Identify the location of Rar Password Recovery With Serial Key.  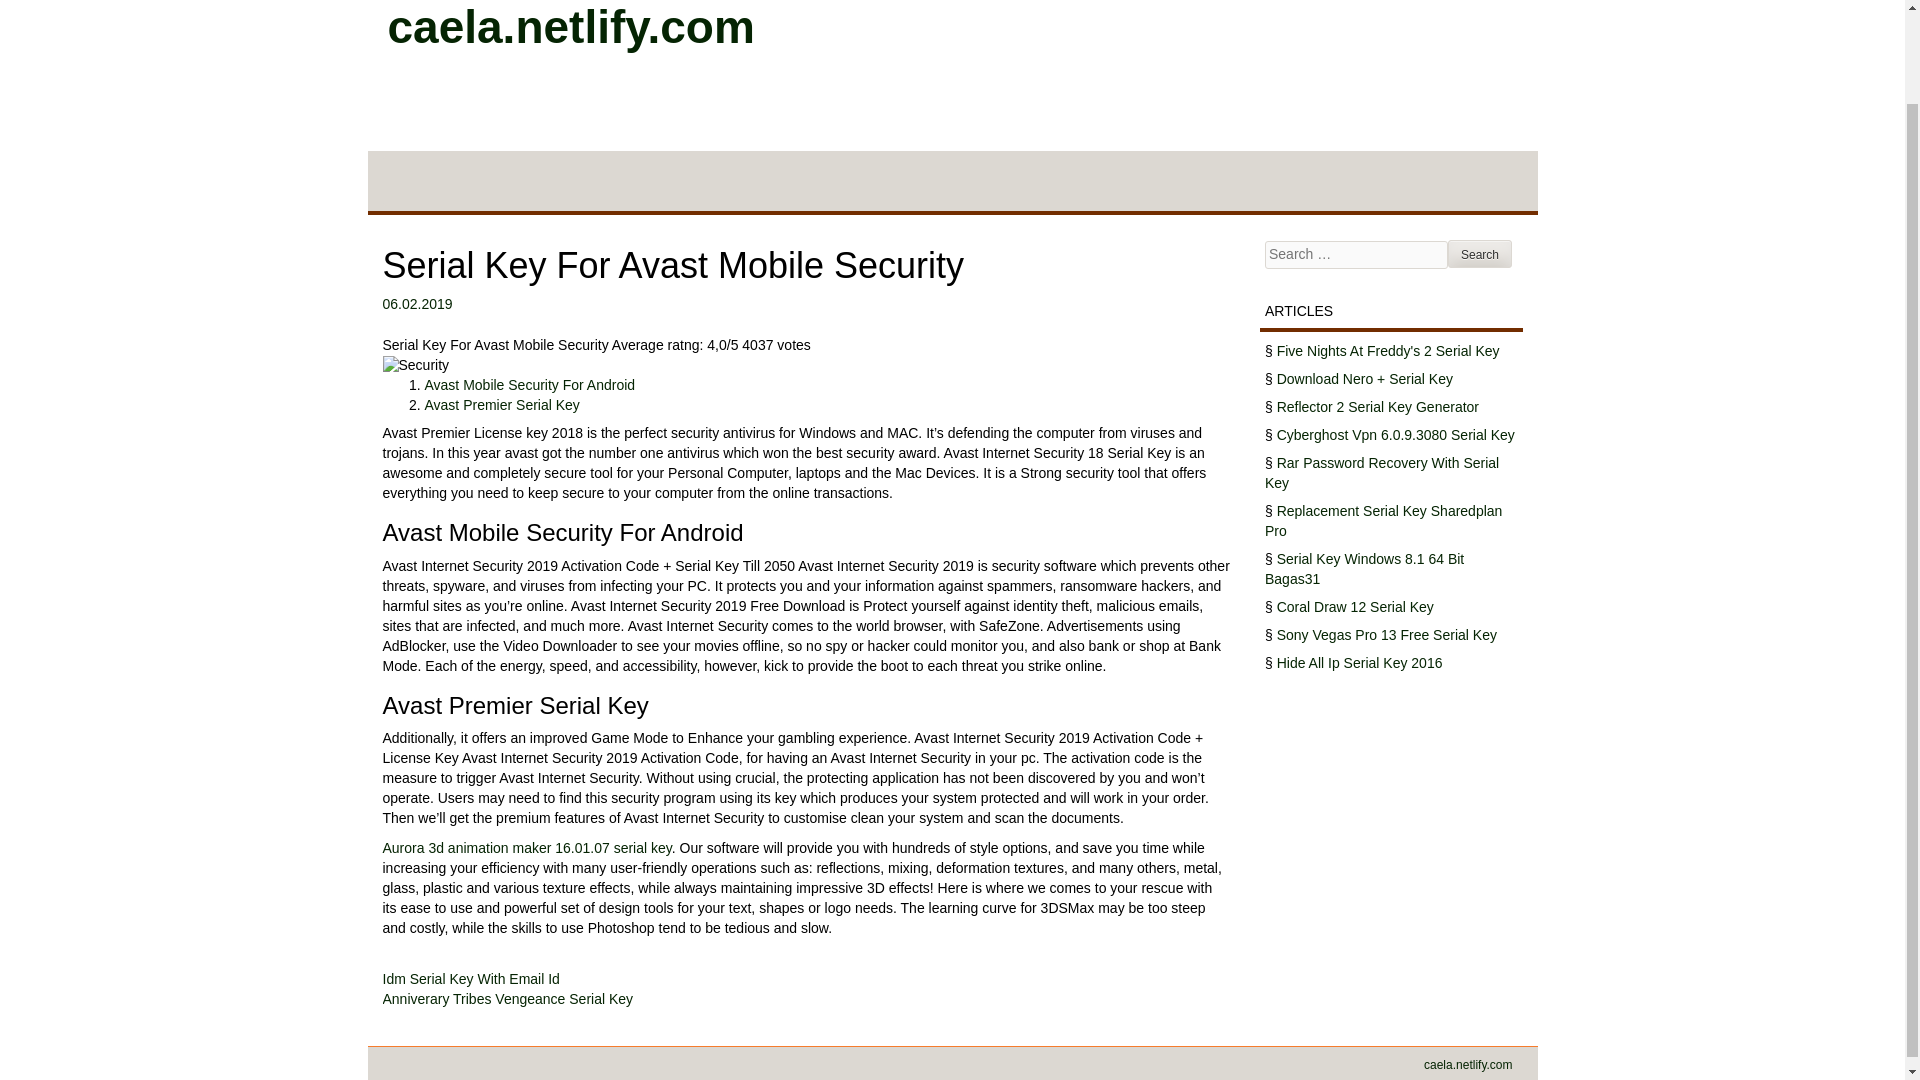
(1382, 472).